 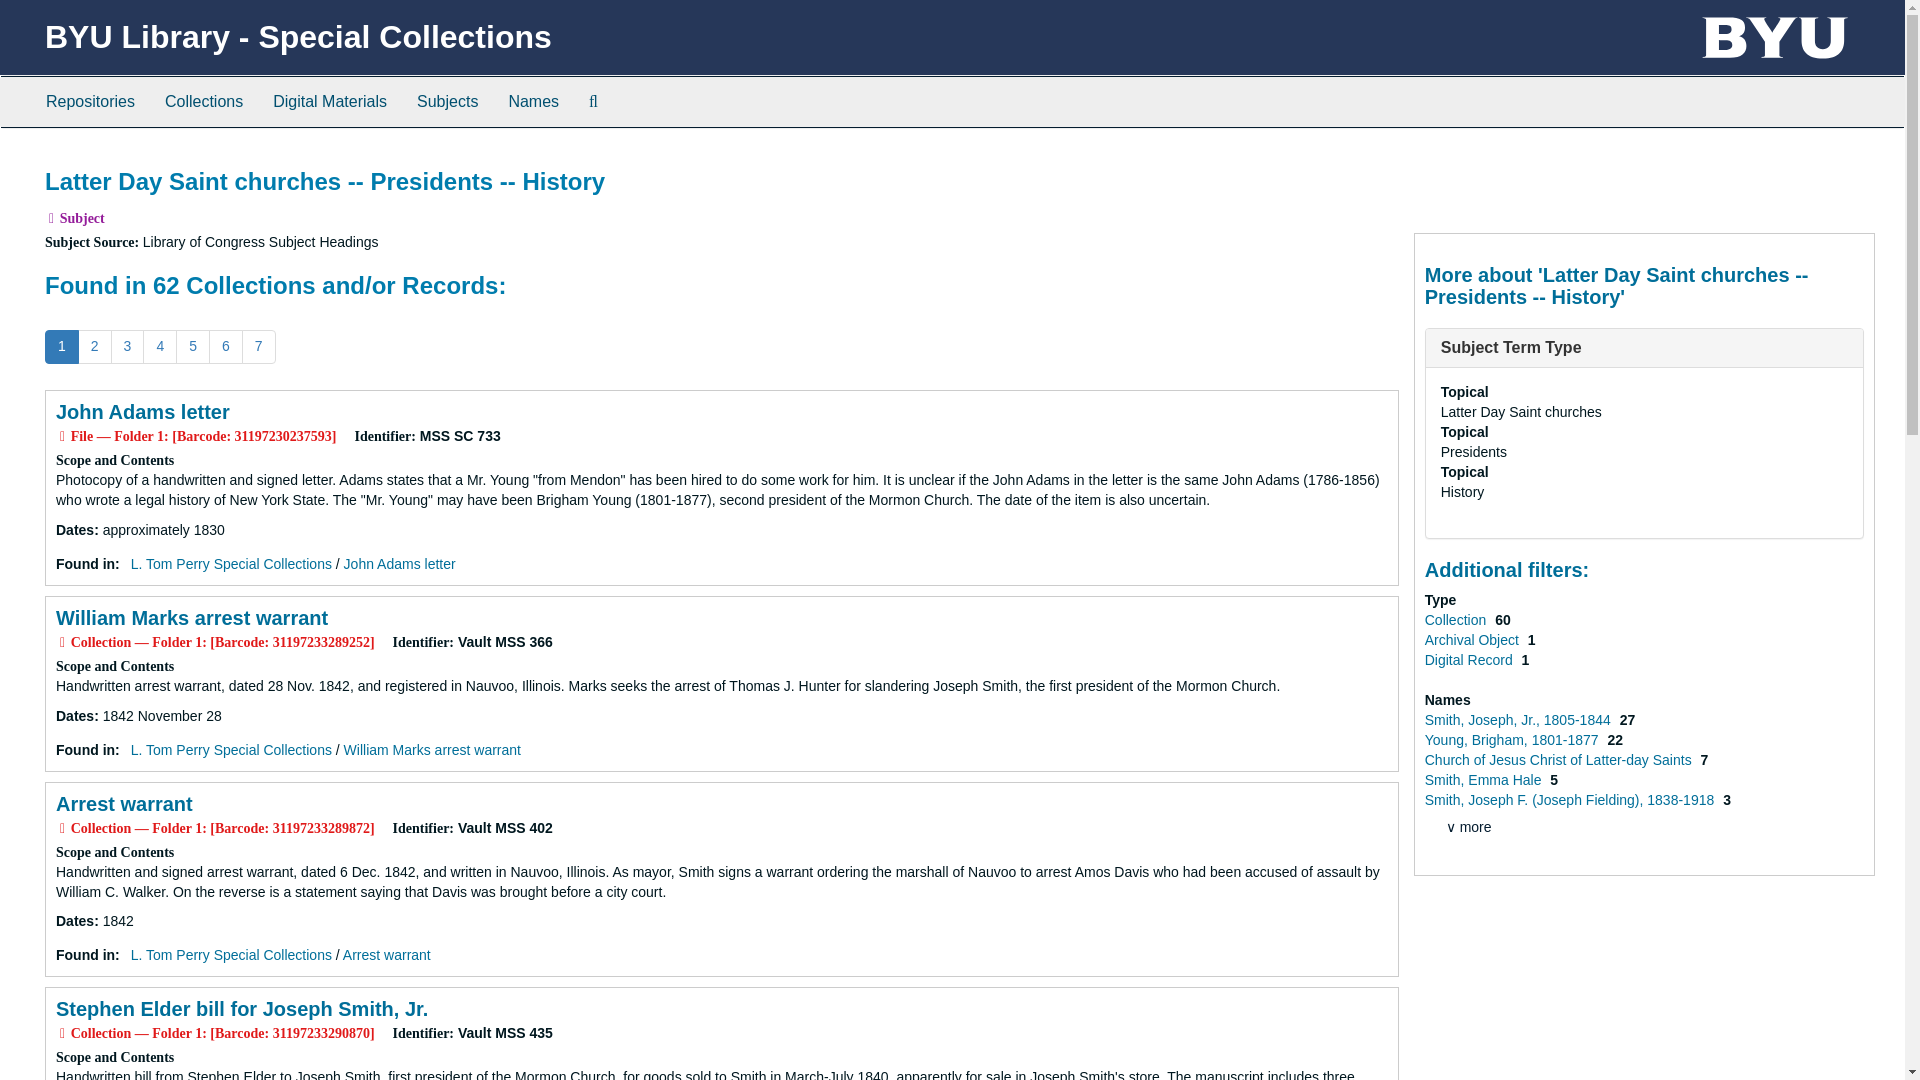 I want to click on Arrest warrant, so click(x=386, y=955).